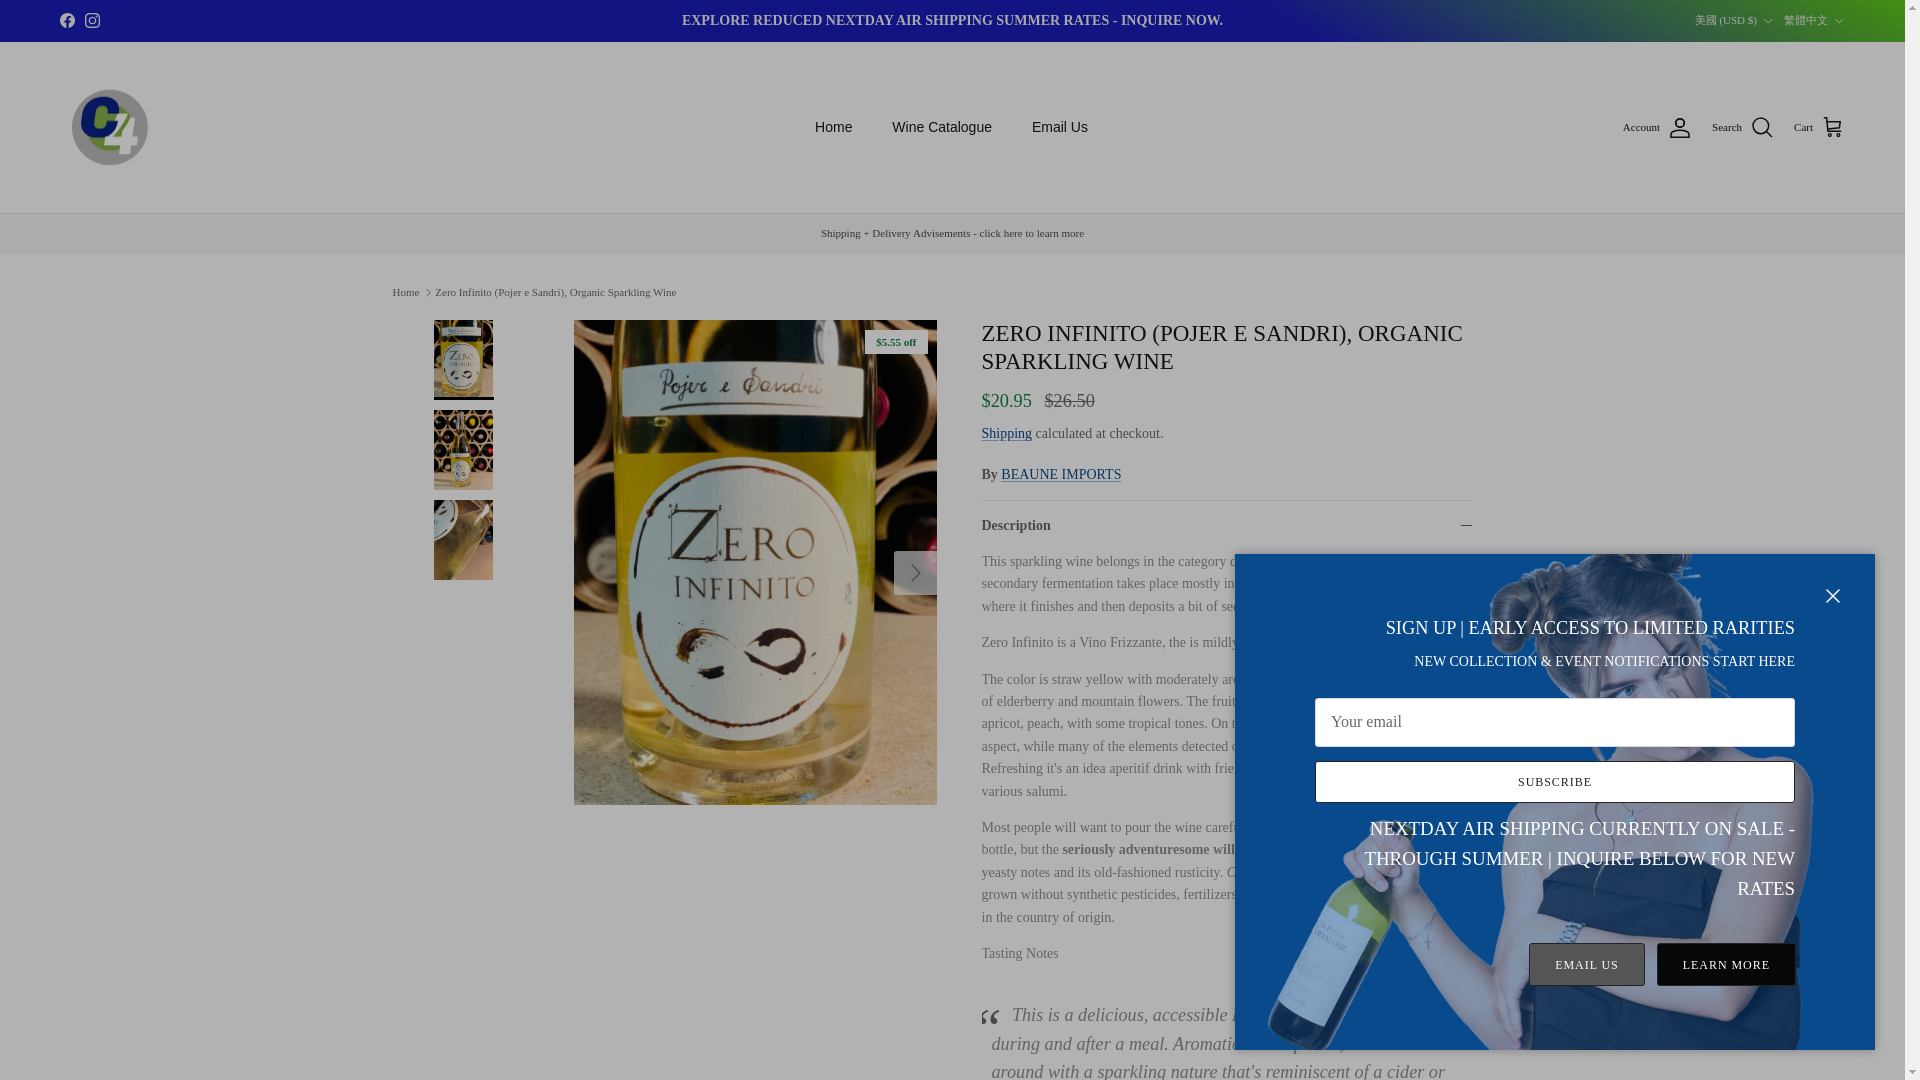 The height and width of the screenshot is (1080, 1920). What do you see at coordinates (66, 20) in the screenshot?
I see `Facebook` at bounding box center [66, 20].